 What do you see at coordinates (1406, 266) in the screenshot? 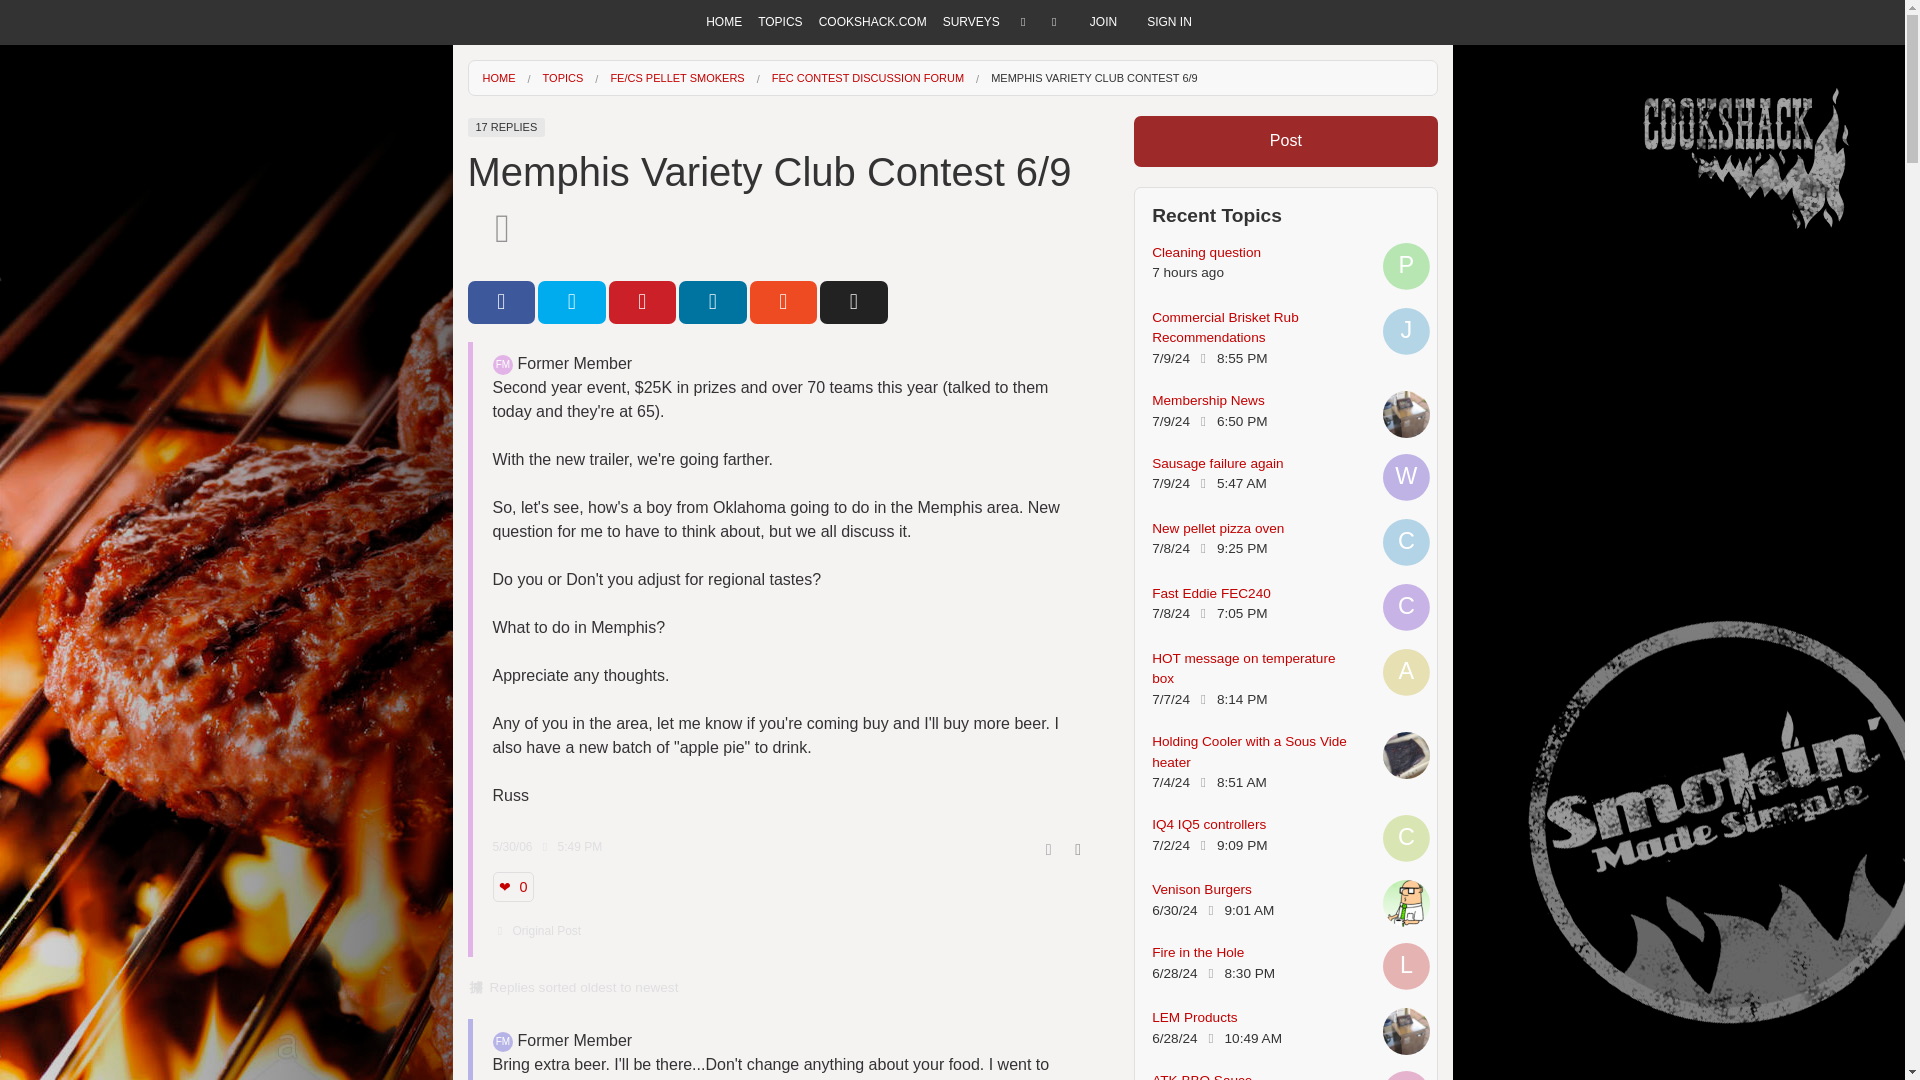
I see `P` at bounding box center [1406, 266].